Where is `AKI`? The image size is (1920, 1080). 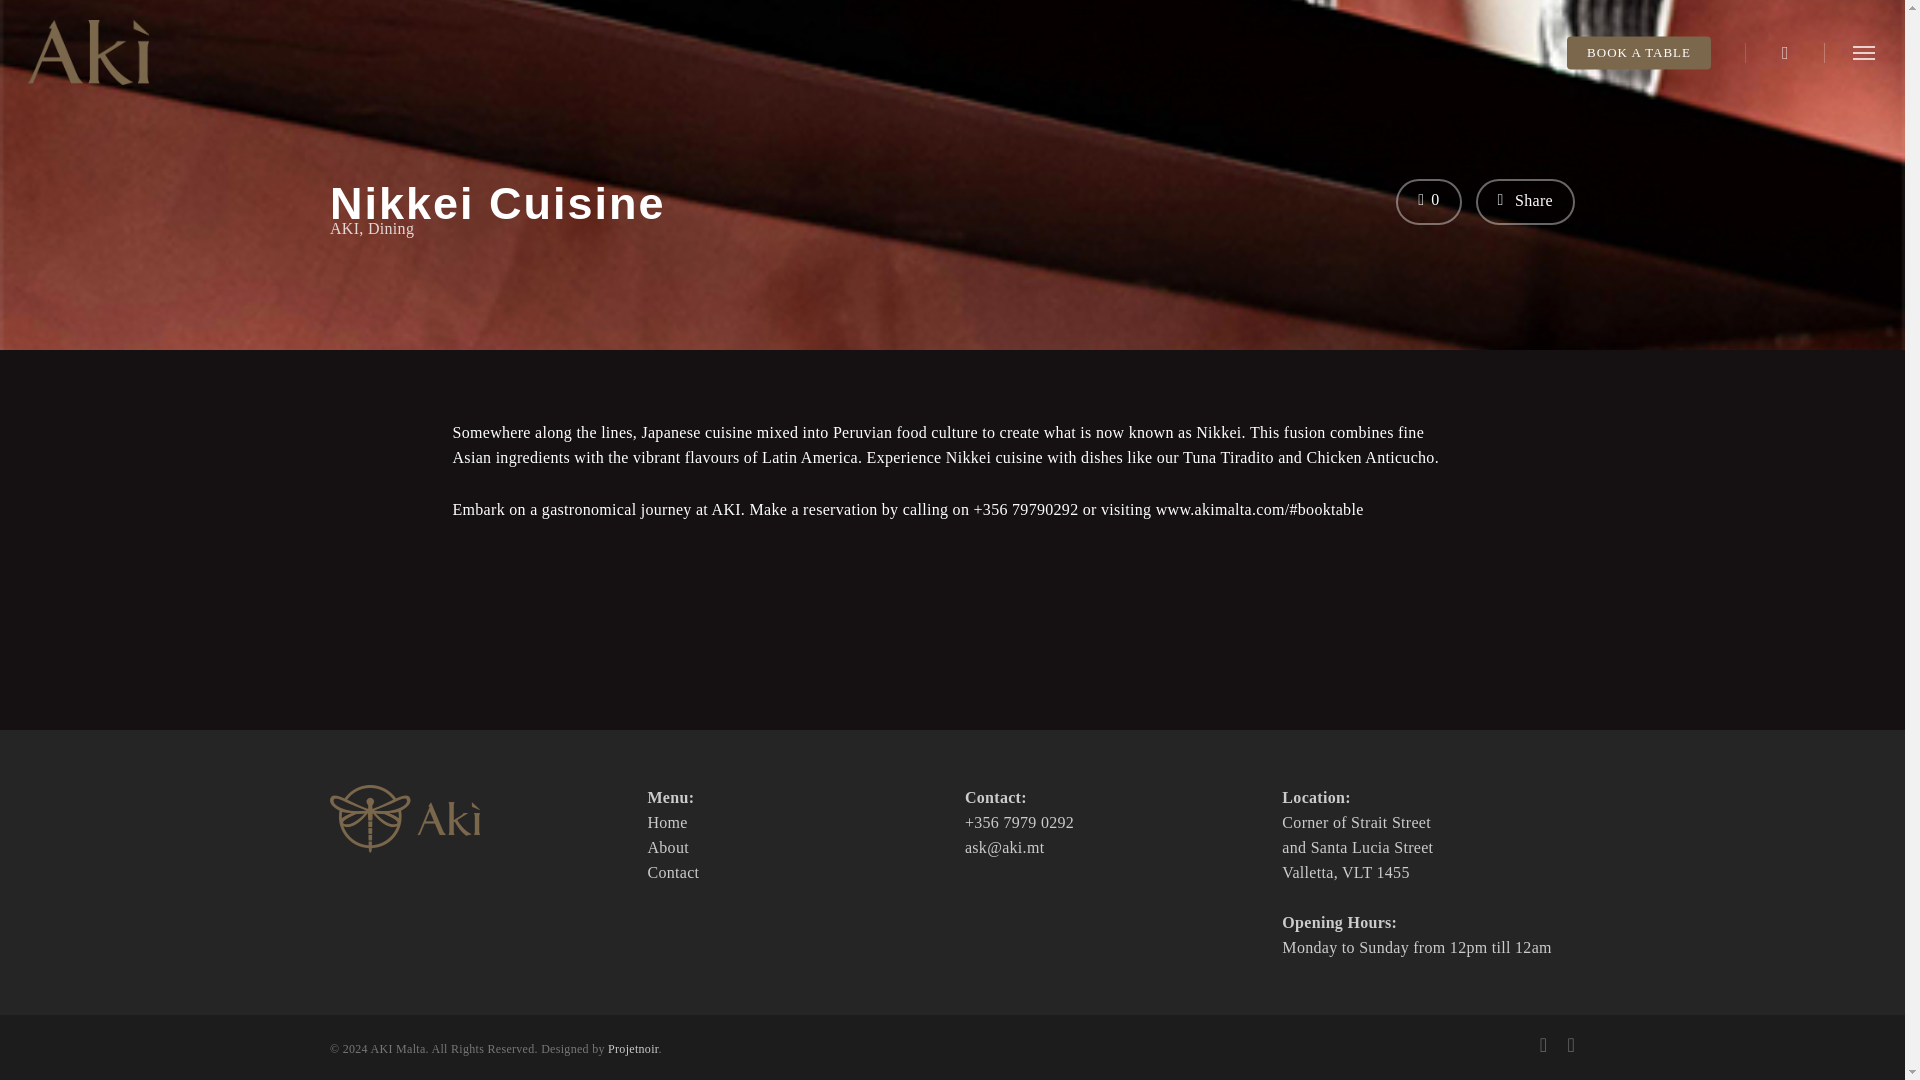
AKI is located at coordinates (344, 228).